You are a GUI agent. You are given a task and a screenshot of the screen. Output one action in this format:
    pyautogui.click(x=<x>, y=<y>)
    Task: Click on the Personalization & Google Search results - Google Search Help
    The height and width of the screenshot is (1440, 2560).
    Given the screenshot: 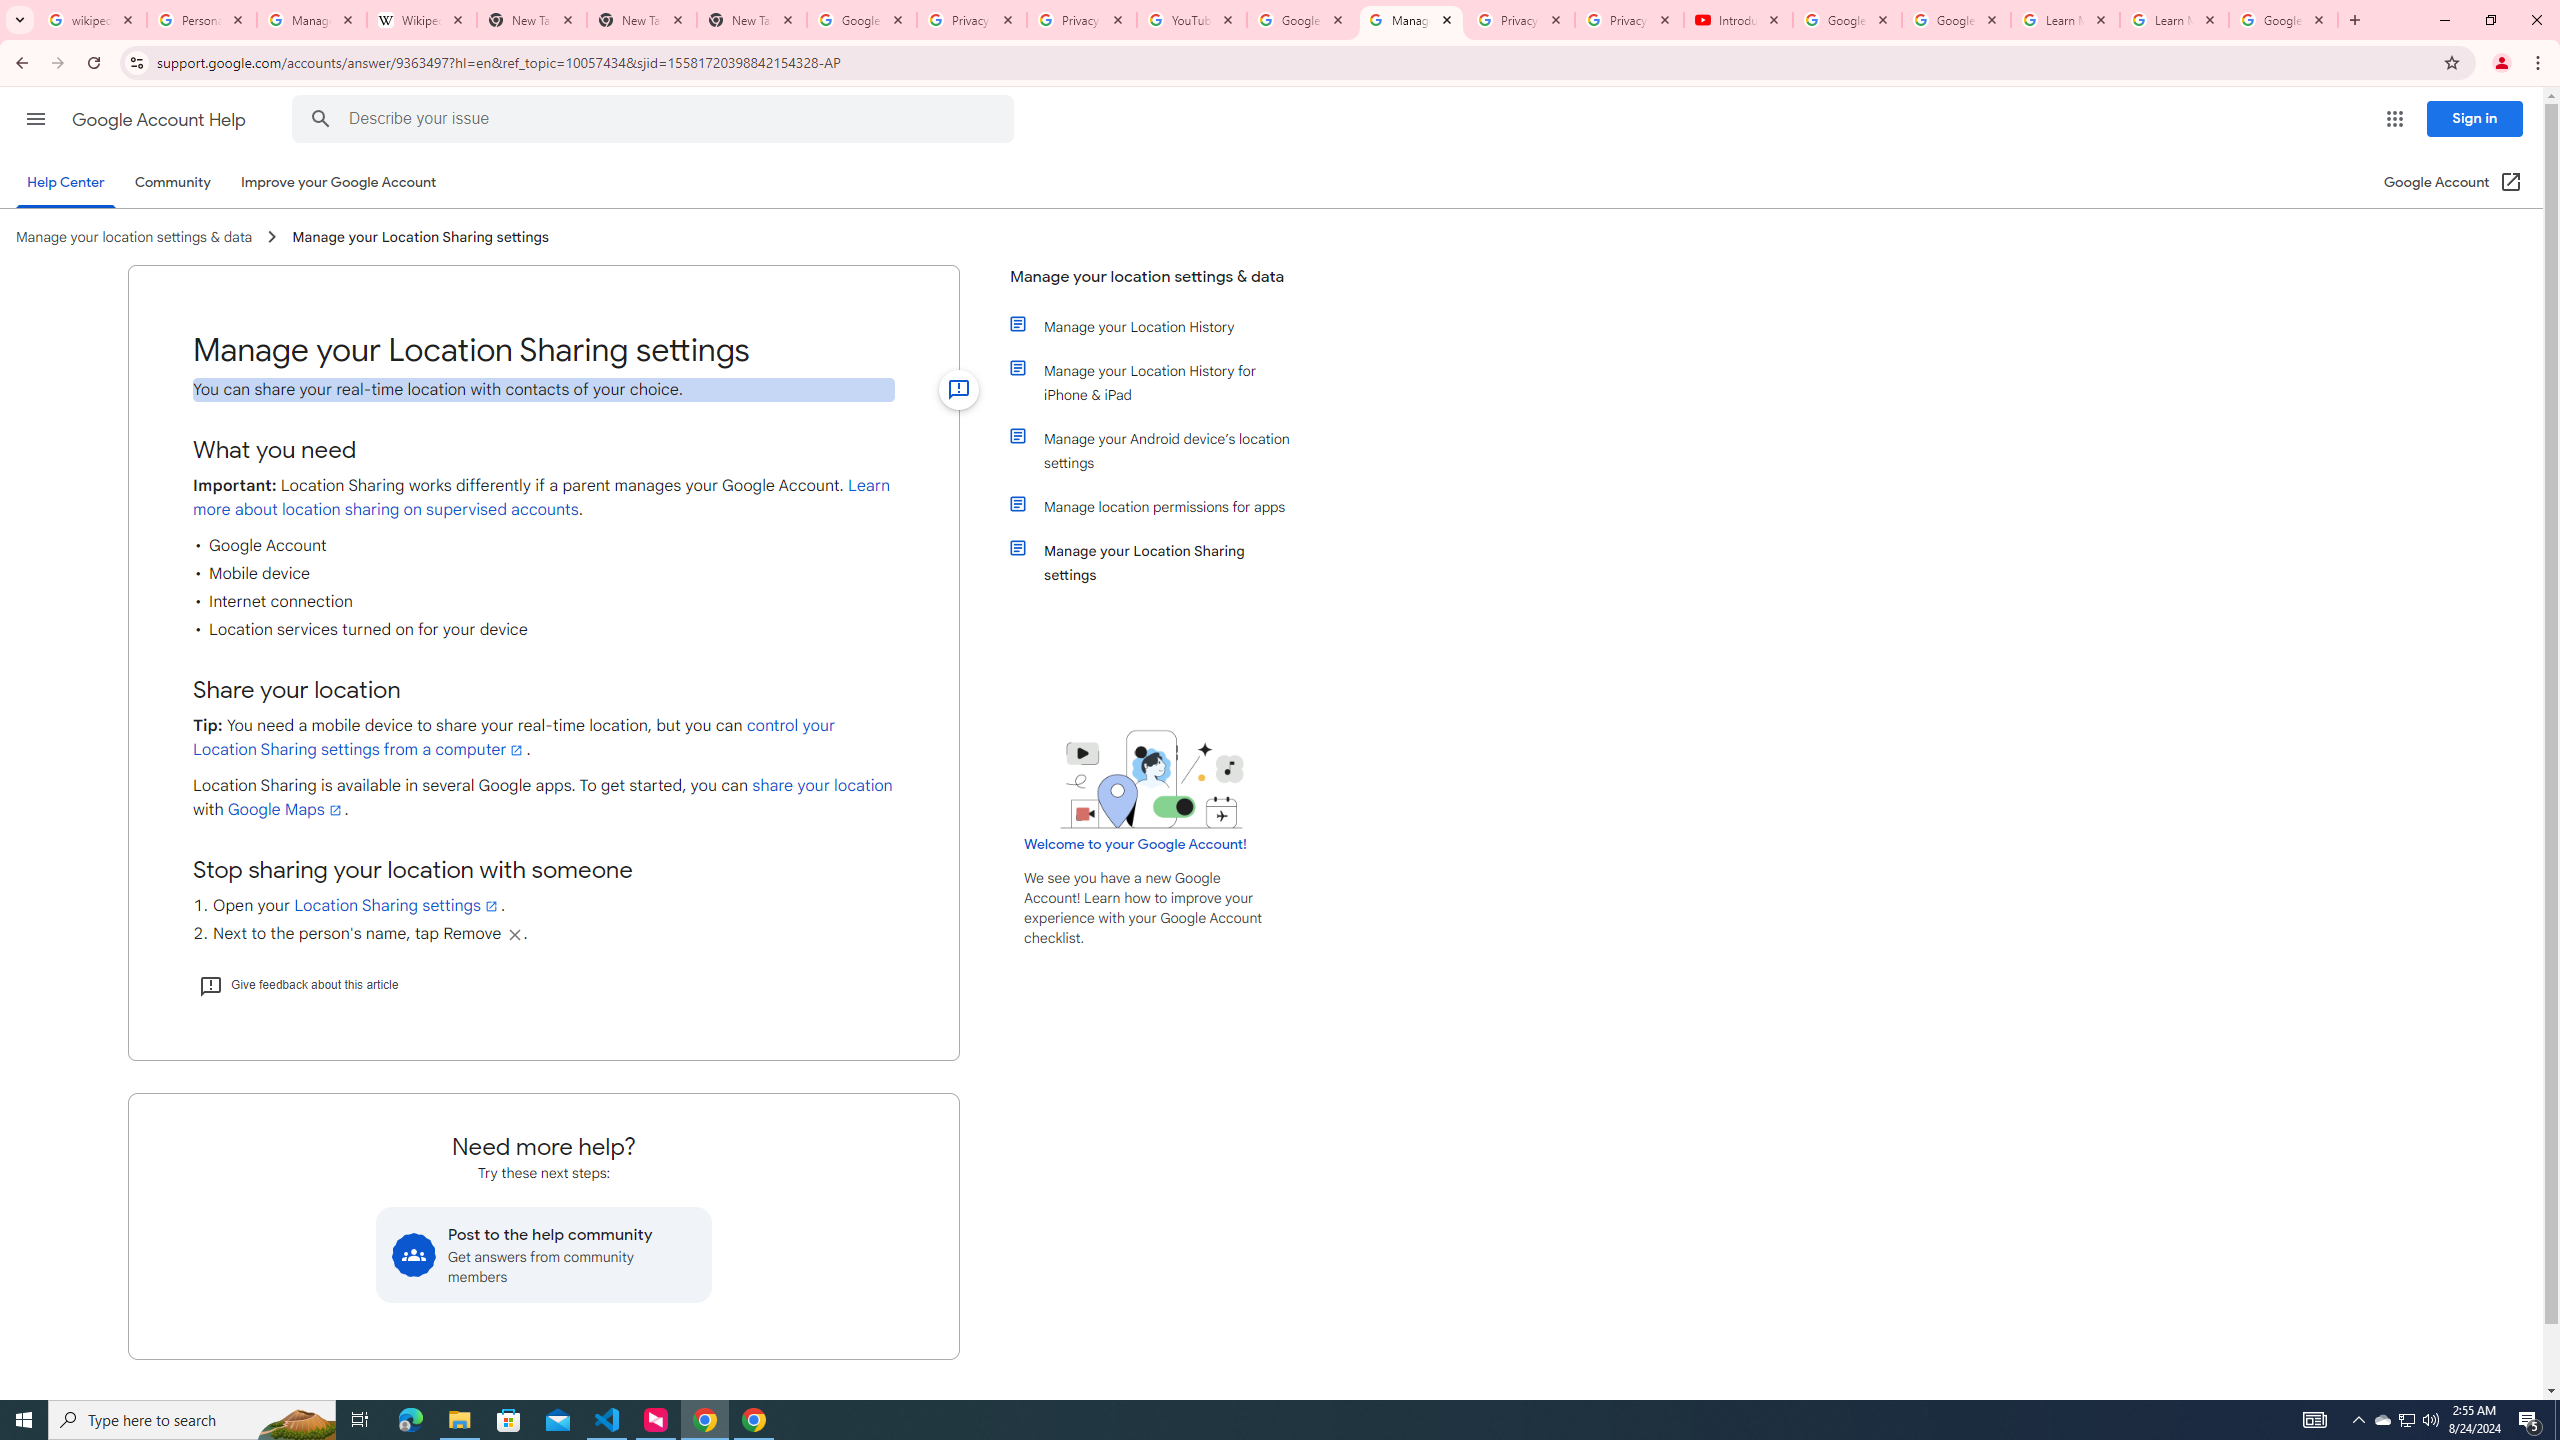 What is the action you would take?
    pyautogui.click(x=202, y=20)
    